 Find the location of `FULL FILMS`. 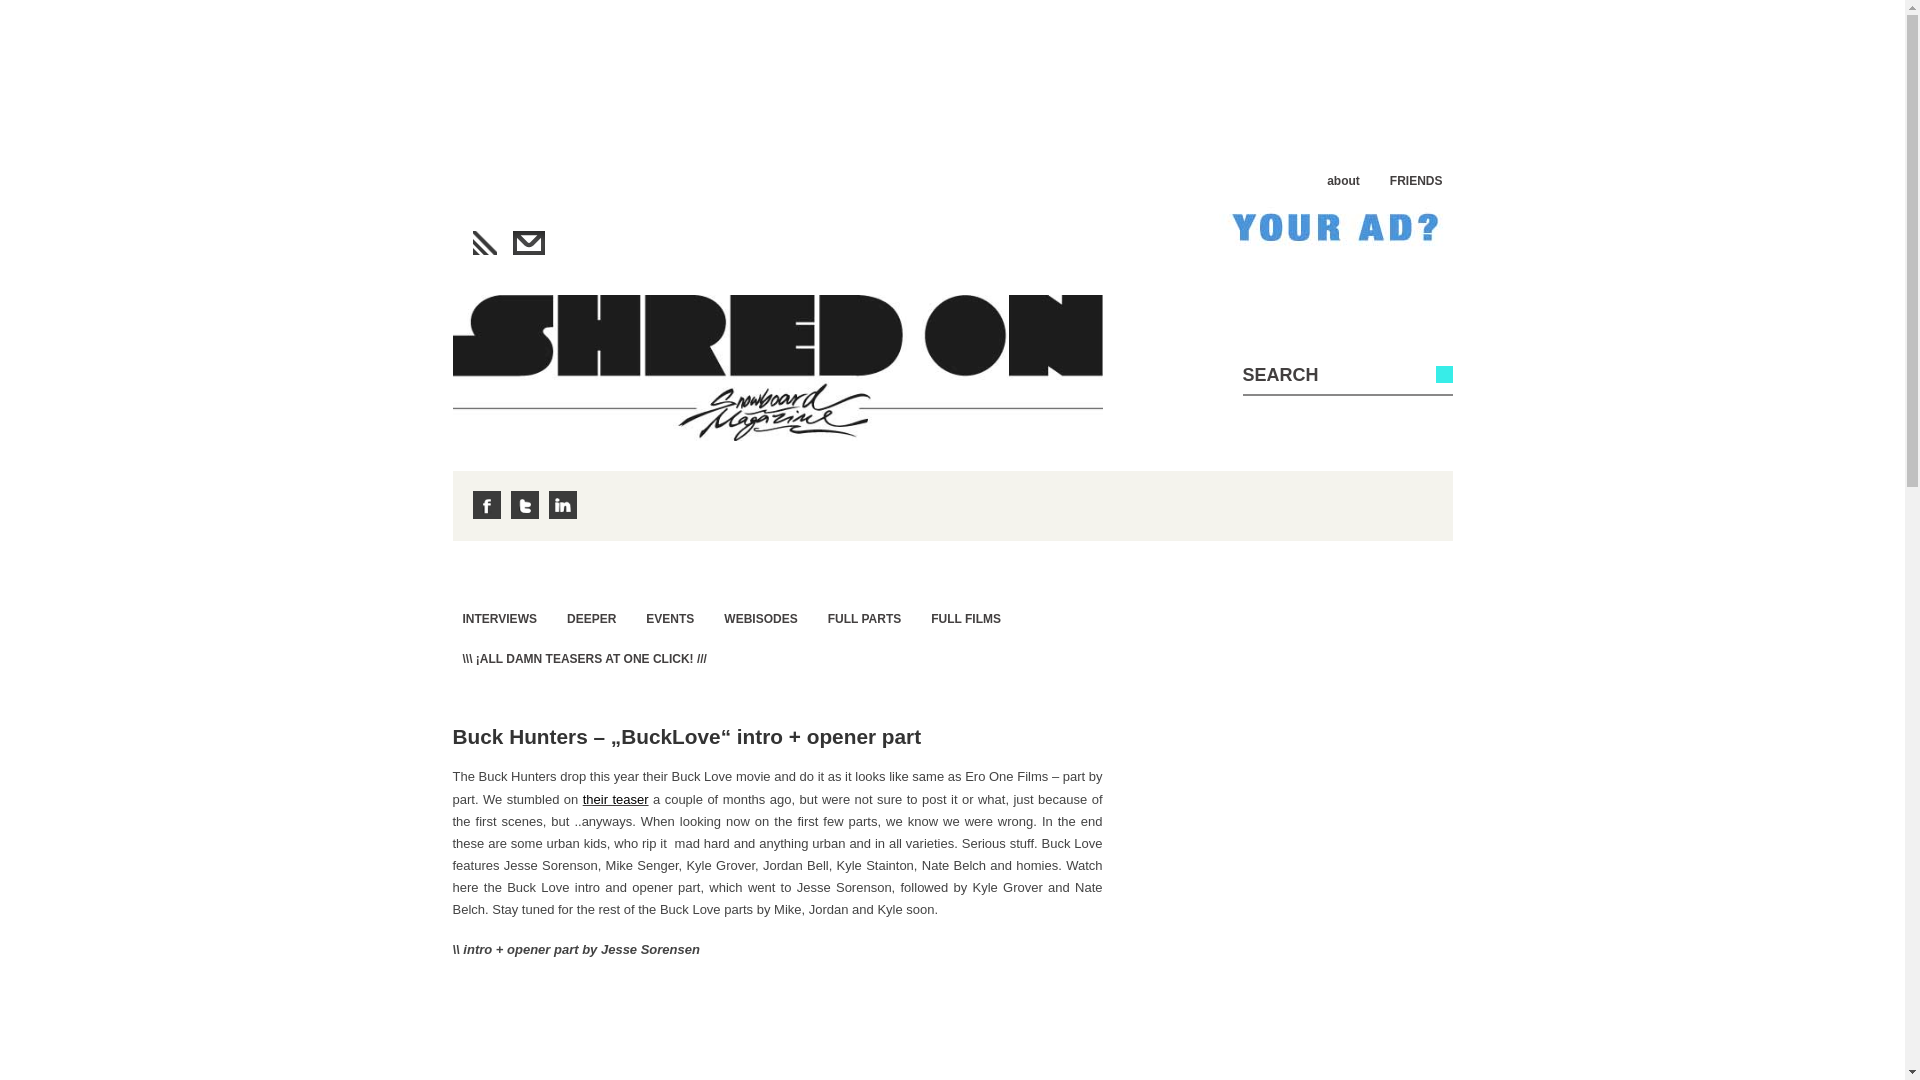

FULL FILMS is located at coordinates (966, 618).